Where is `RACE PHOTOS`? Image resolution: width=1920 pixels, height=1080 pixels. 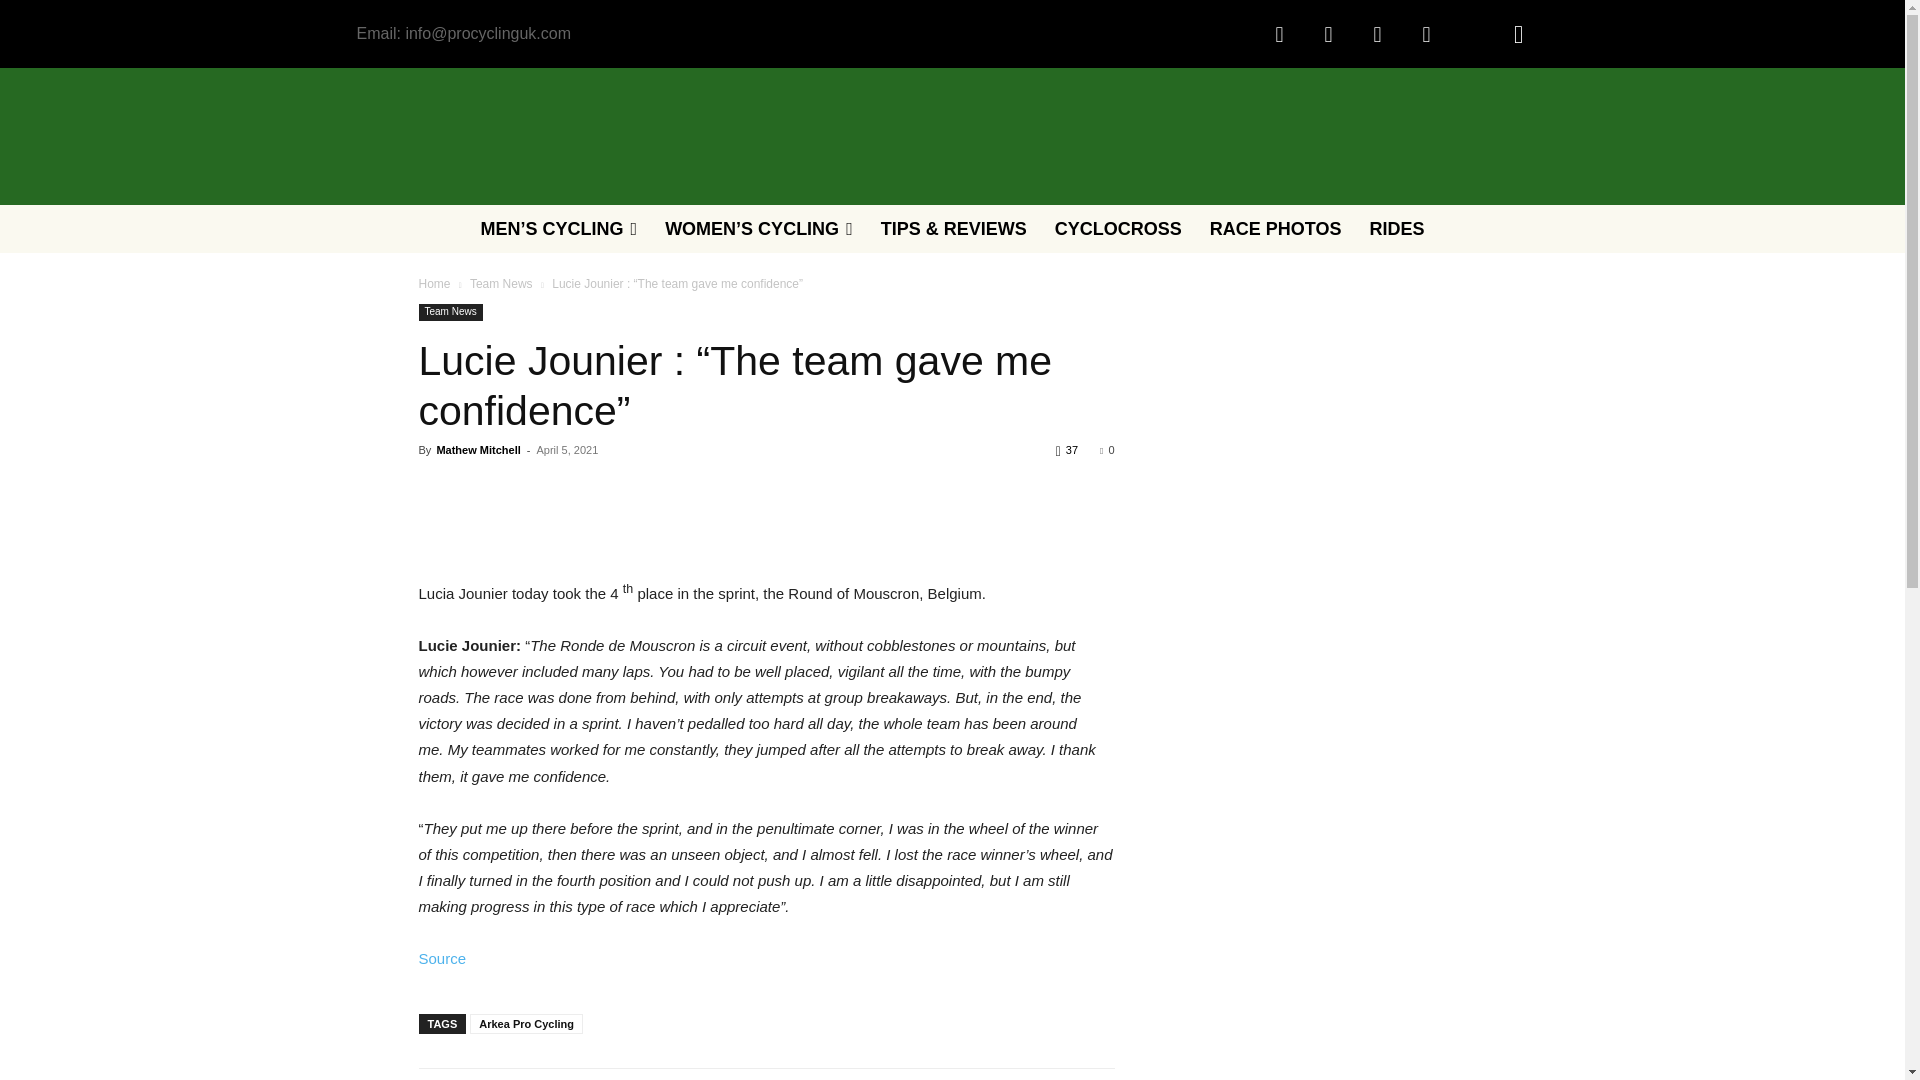
RACE PHOTOS is located at coordinates (1276, 228).